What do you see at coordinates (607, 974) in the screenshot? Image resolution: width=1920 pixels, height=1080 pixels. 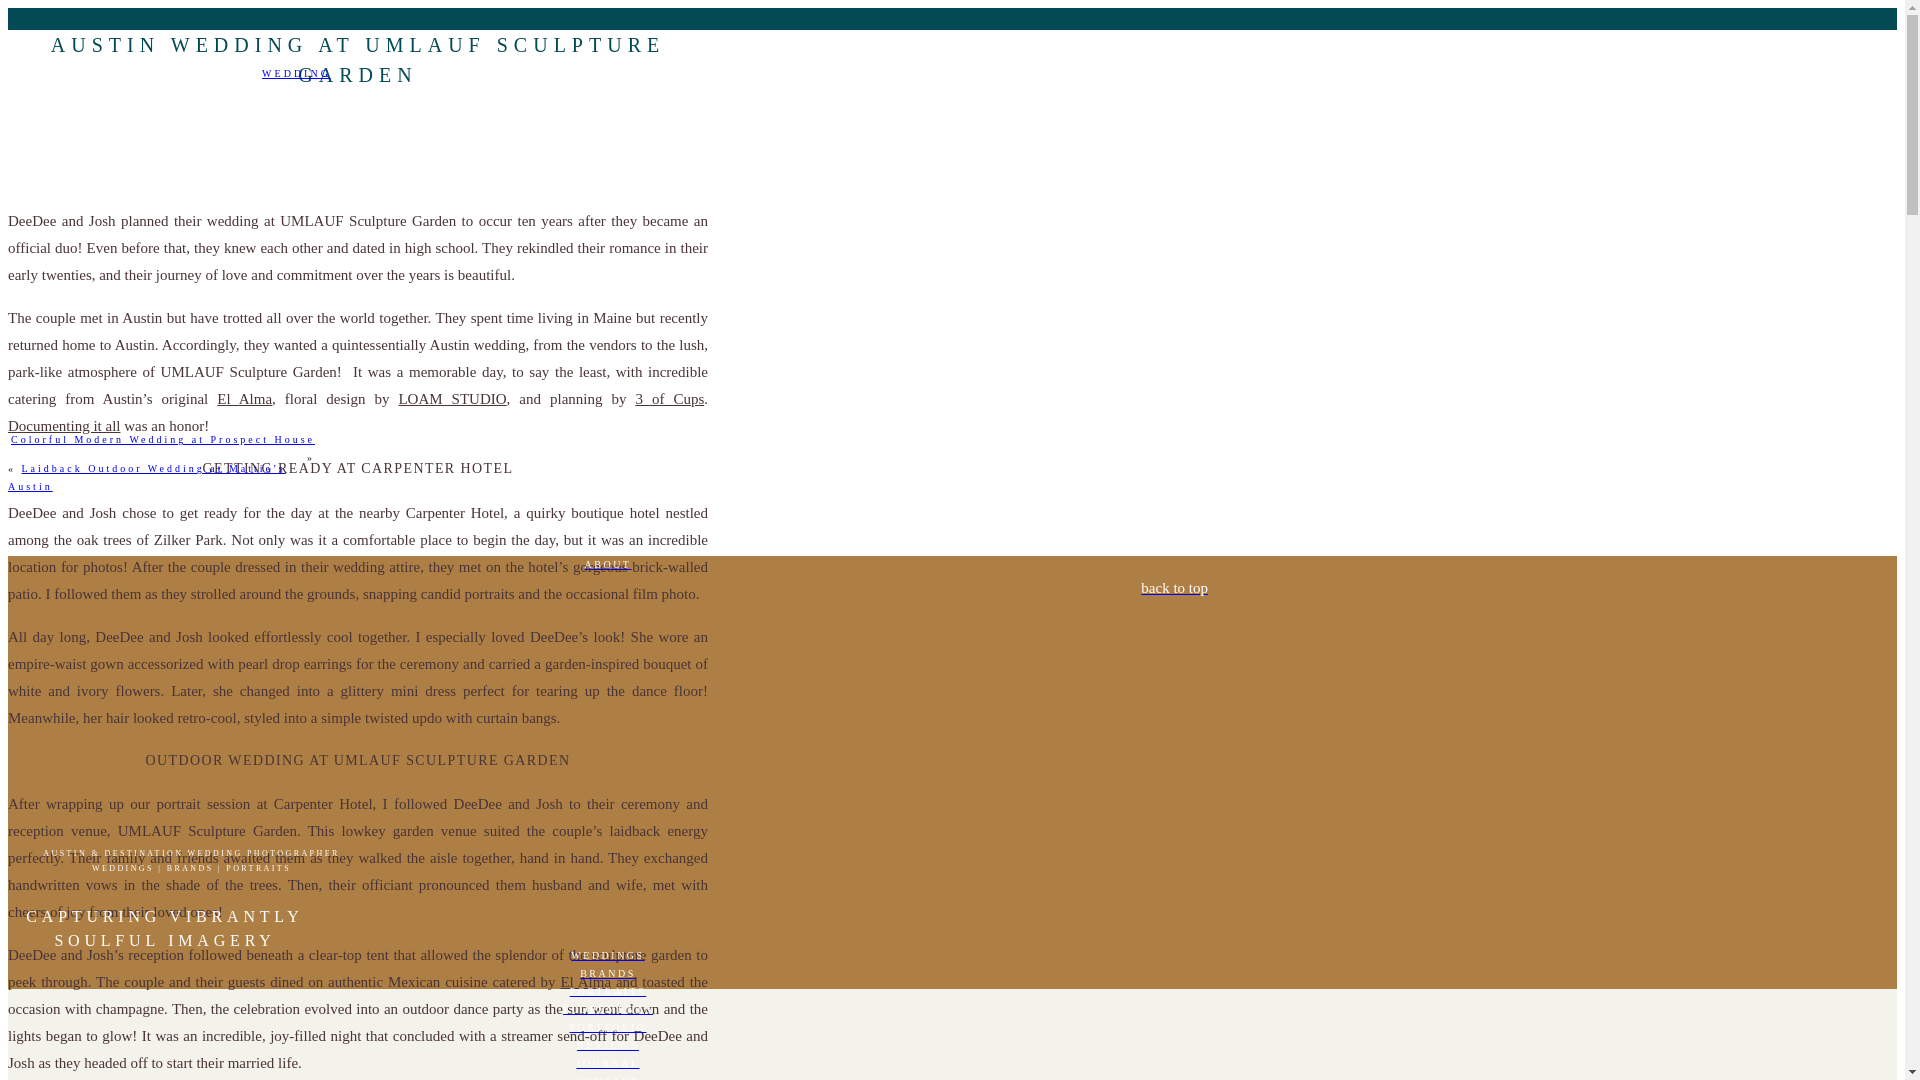 I see `BRANDS` at bounding box center [607, 974].